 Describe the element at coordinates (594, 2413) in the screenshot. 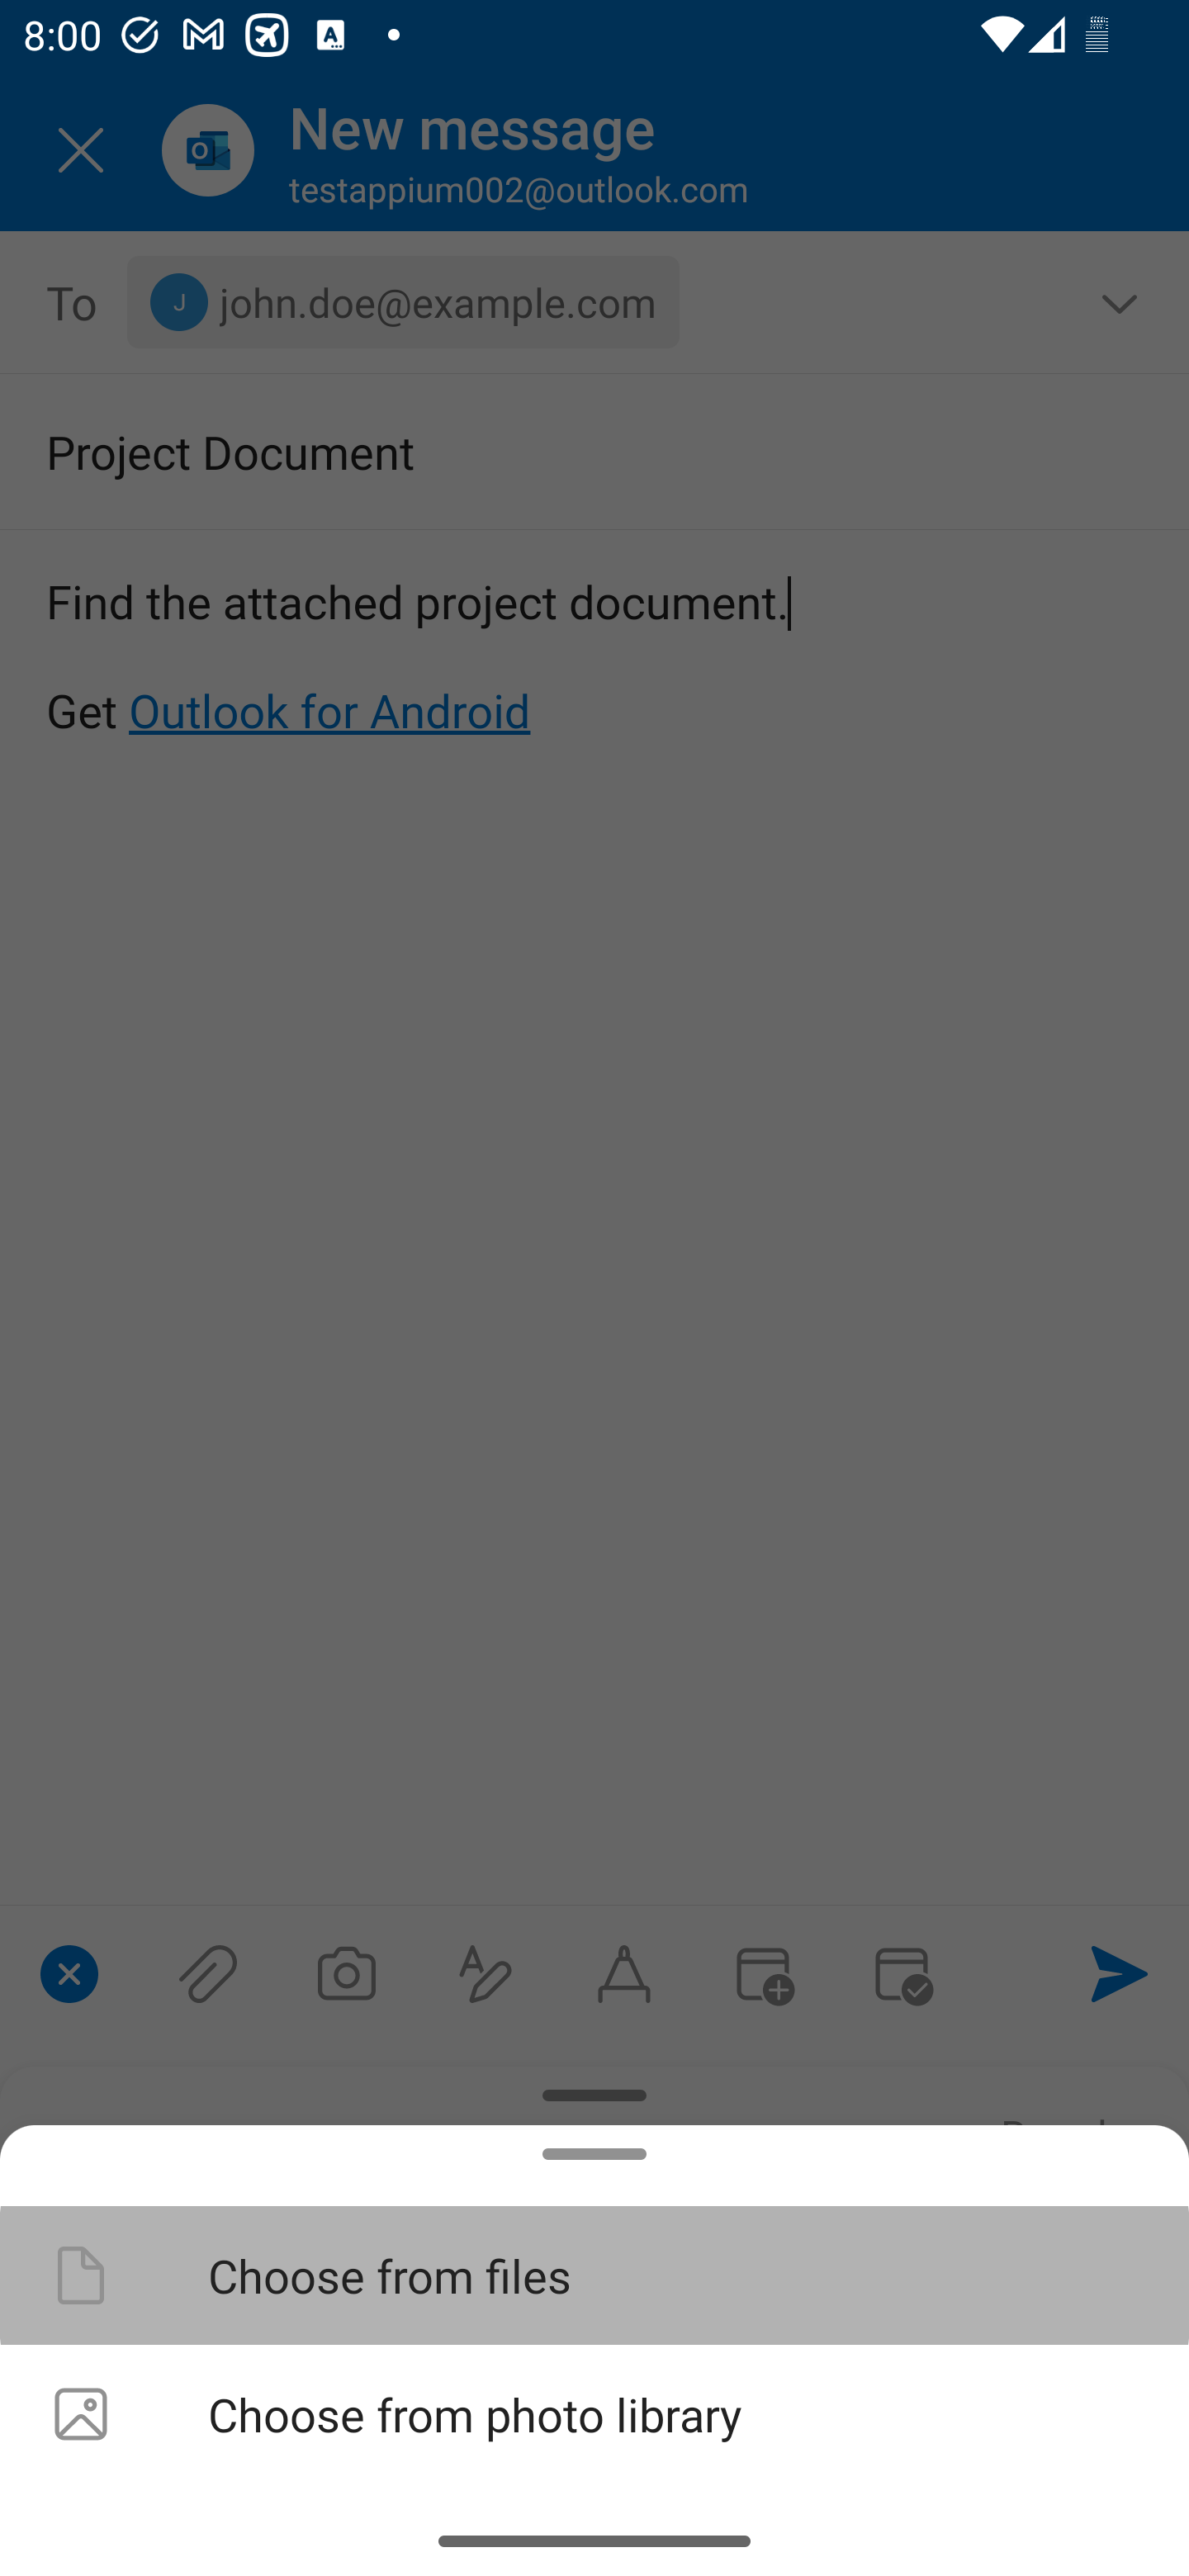

I see `Choose from photo library` at that location.